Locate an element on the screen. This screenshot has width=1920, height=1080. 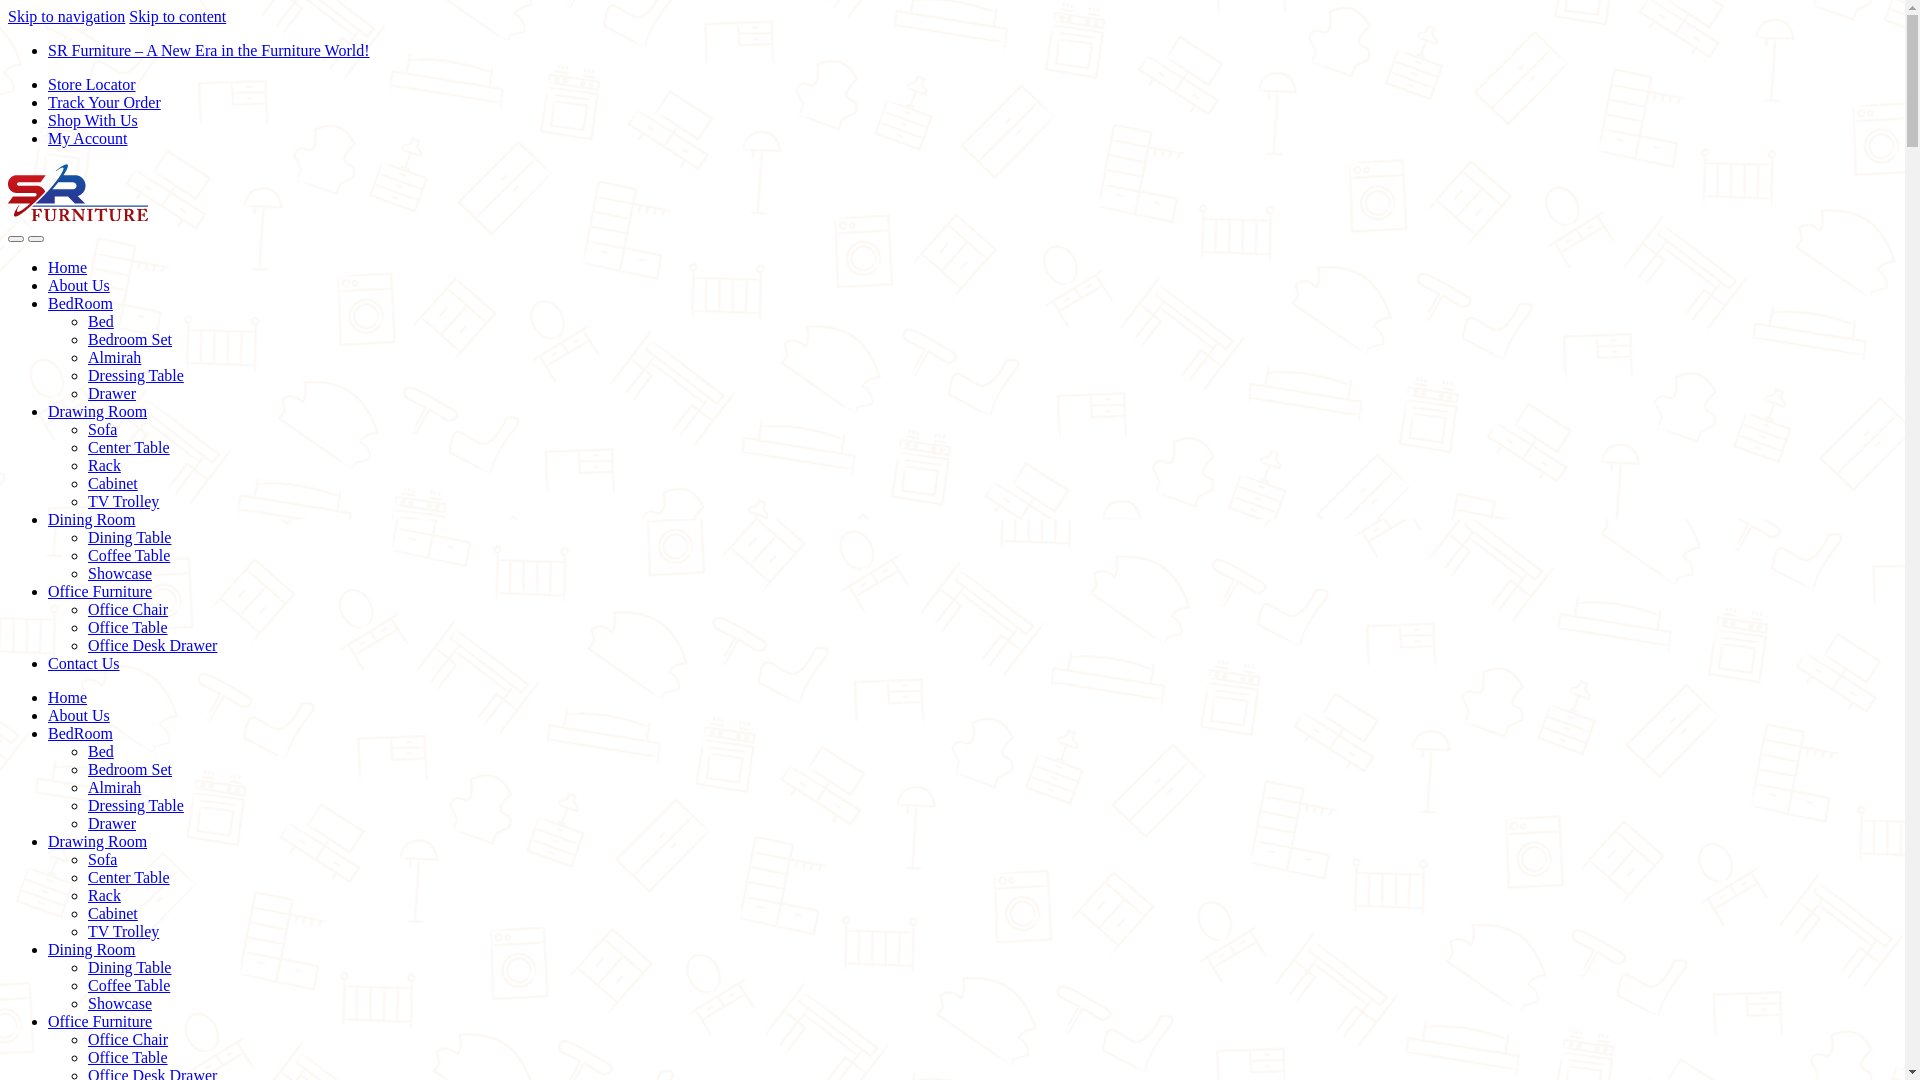
Dining Table is located at coordinates (130, 538).